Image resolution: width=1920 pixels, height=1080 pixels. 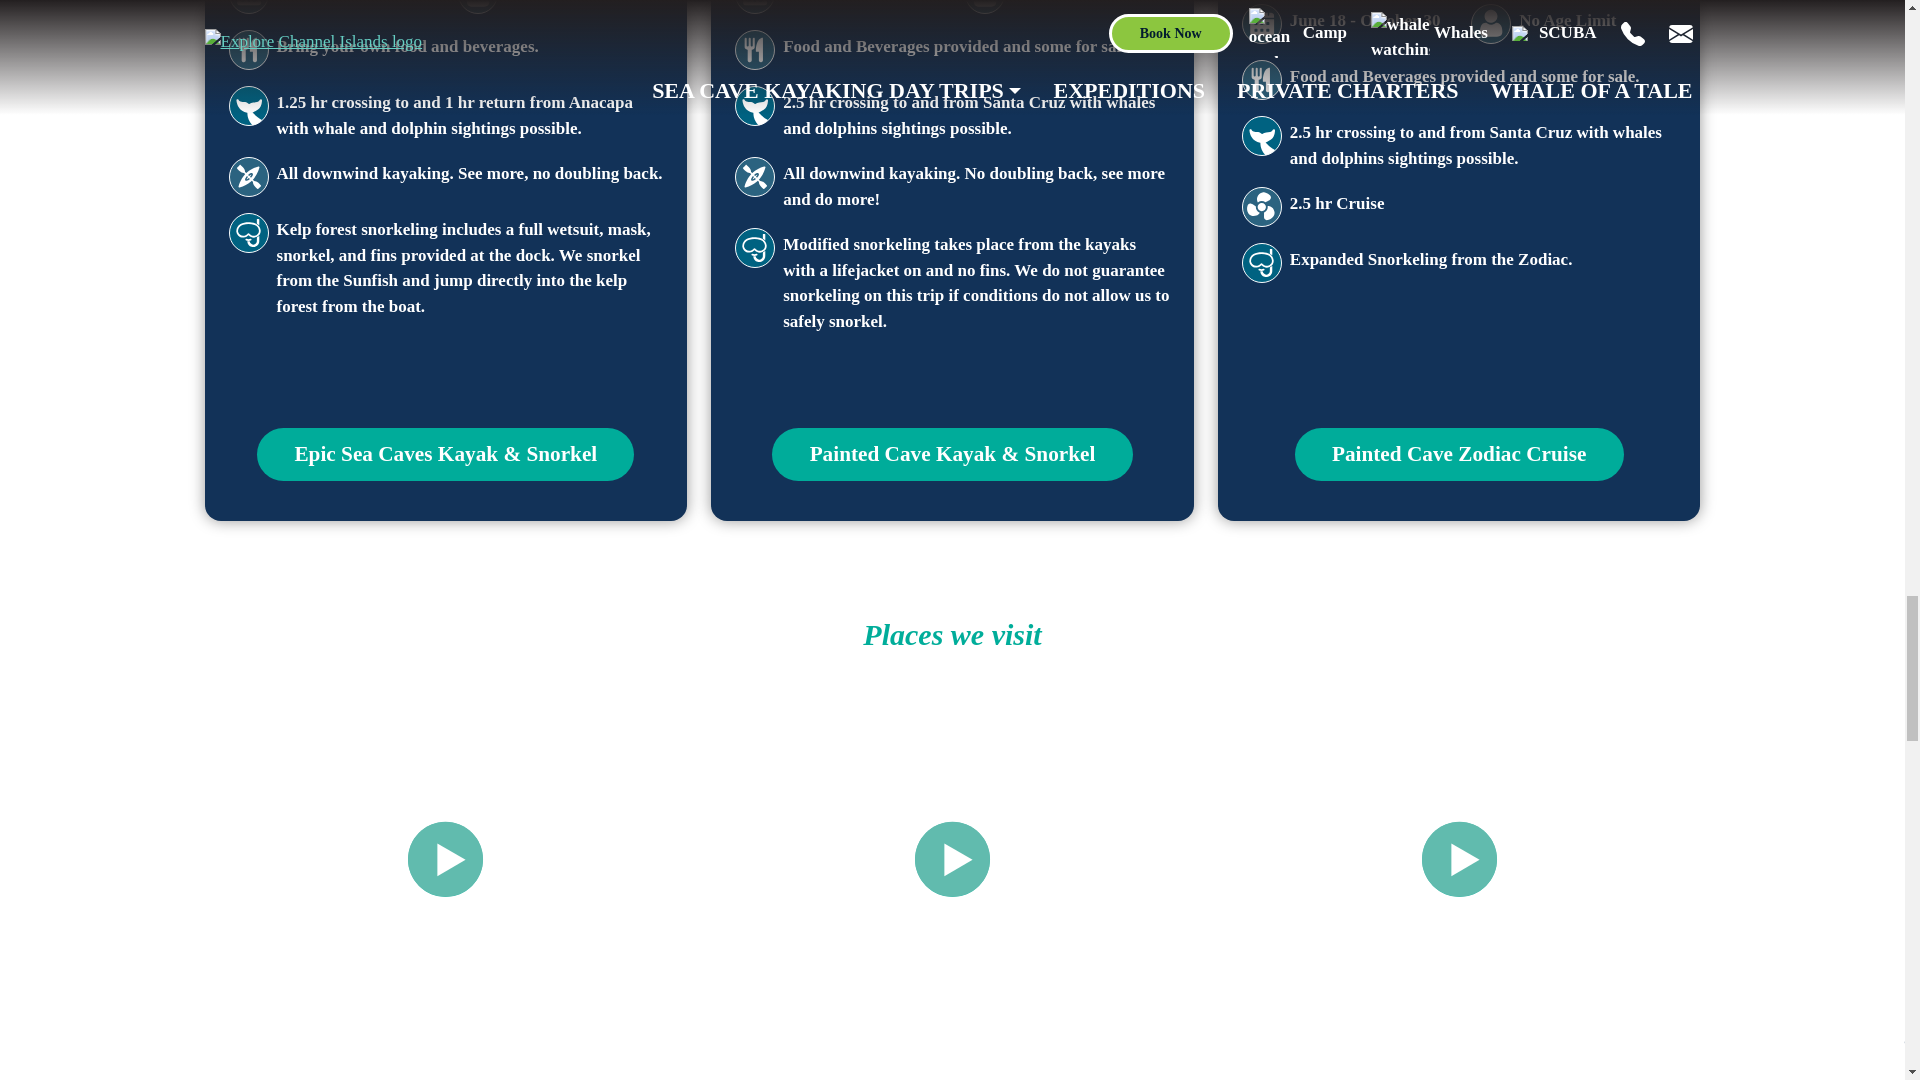 What do you see at coordinates (952, 859) in the screenshot?
I see `Play Video` at bounding box center [952, 859].